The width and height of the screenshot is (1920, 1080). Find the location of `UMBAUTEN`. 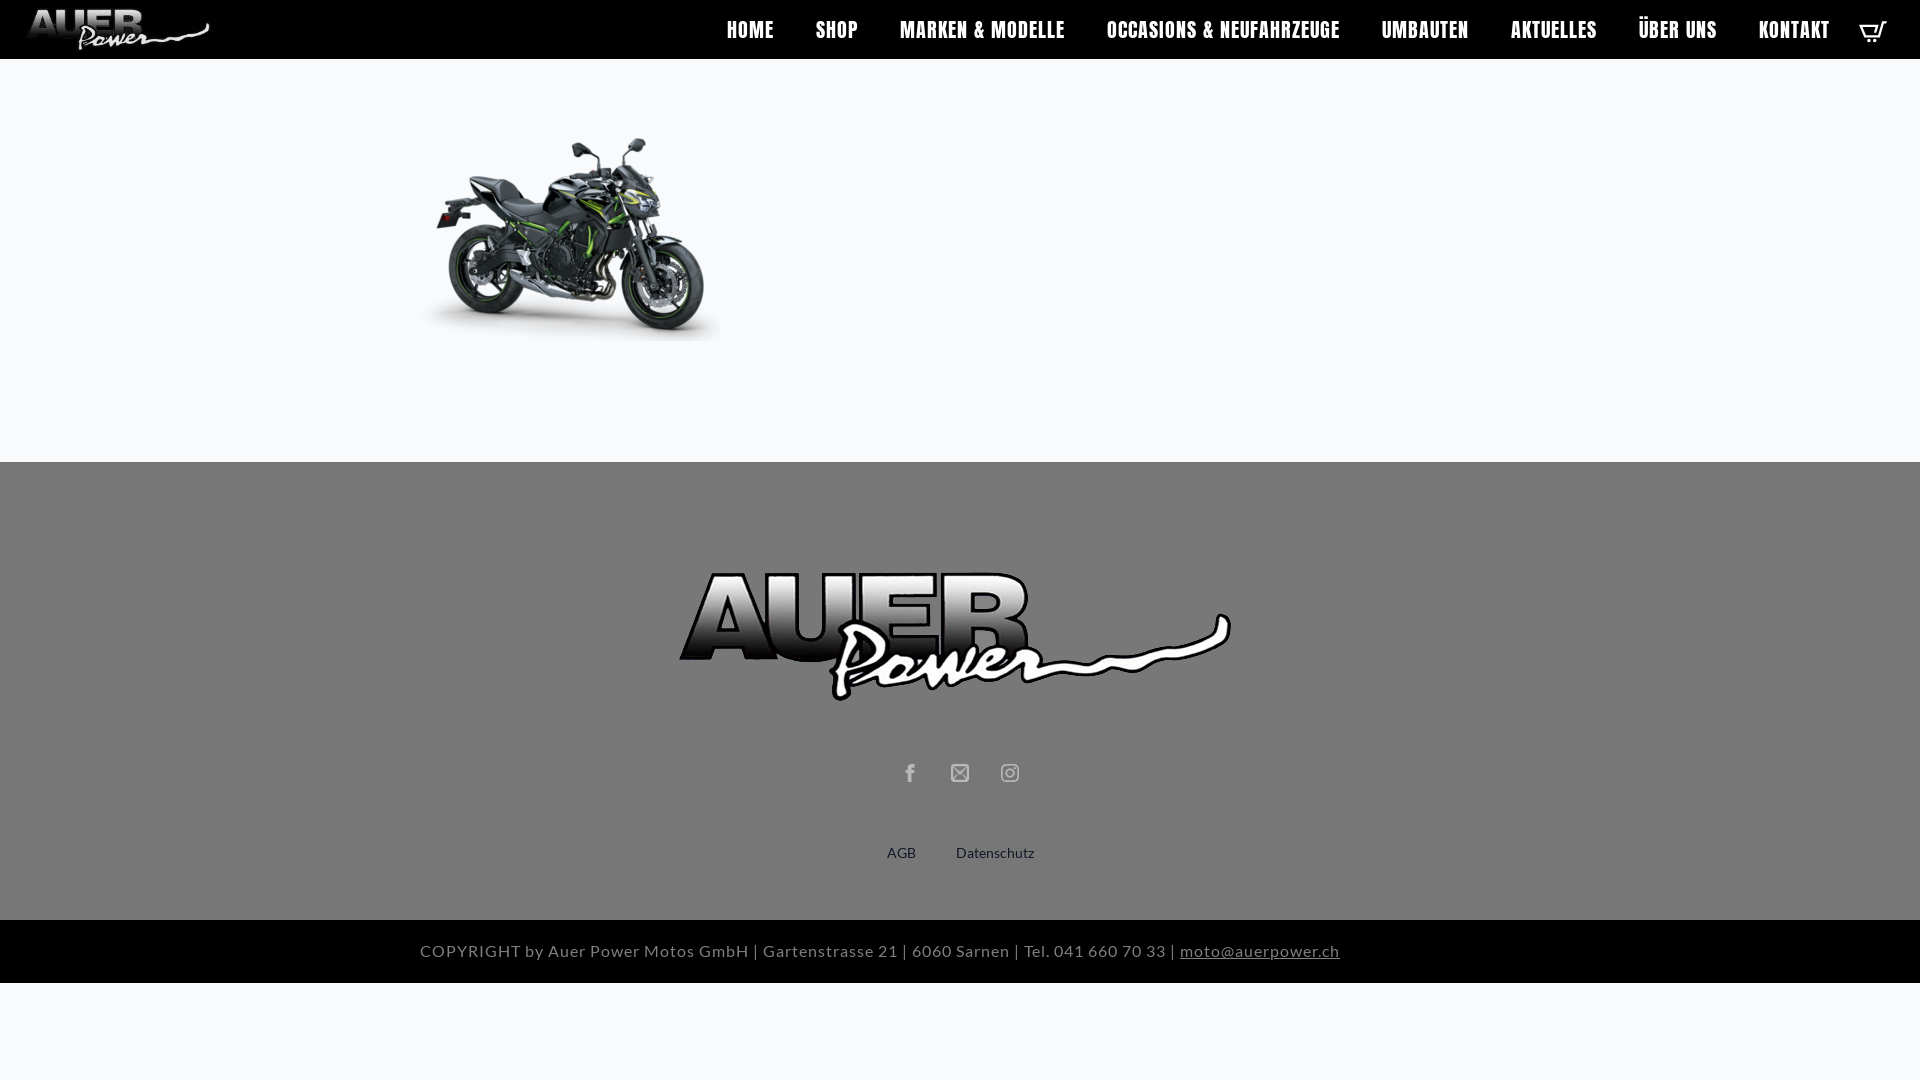

UMBAUTEN is located at coordinates (1426, 24).